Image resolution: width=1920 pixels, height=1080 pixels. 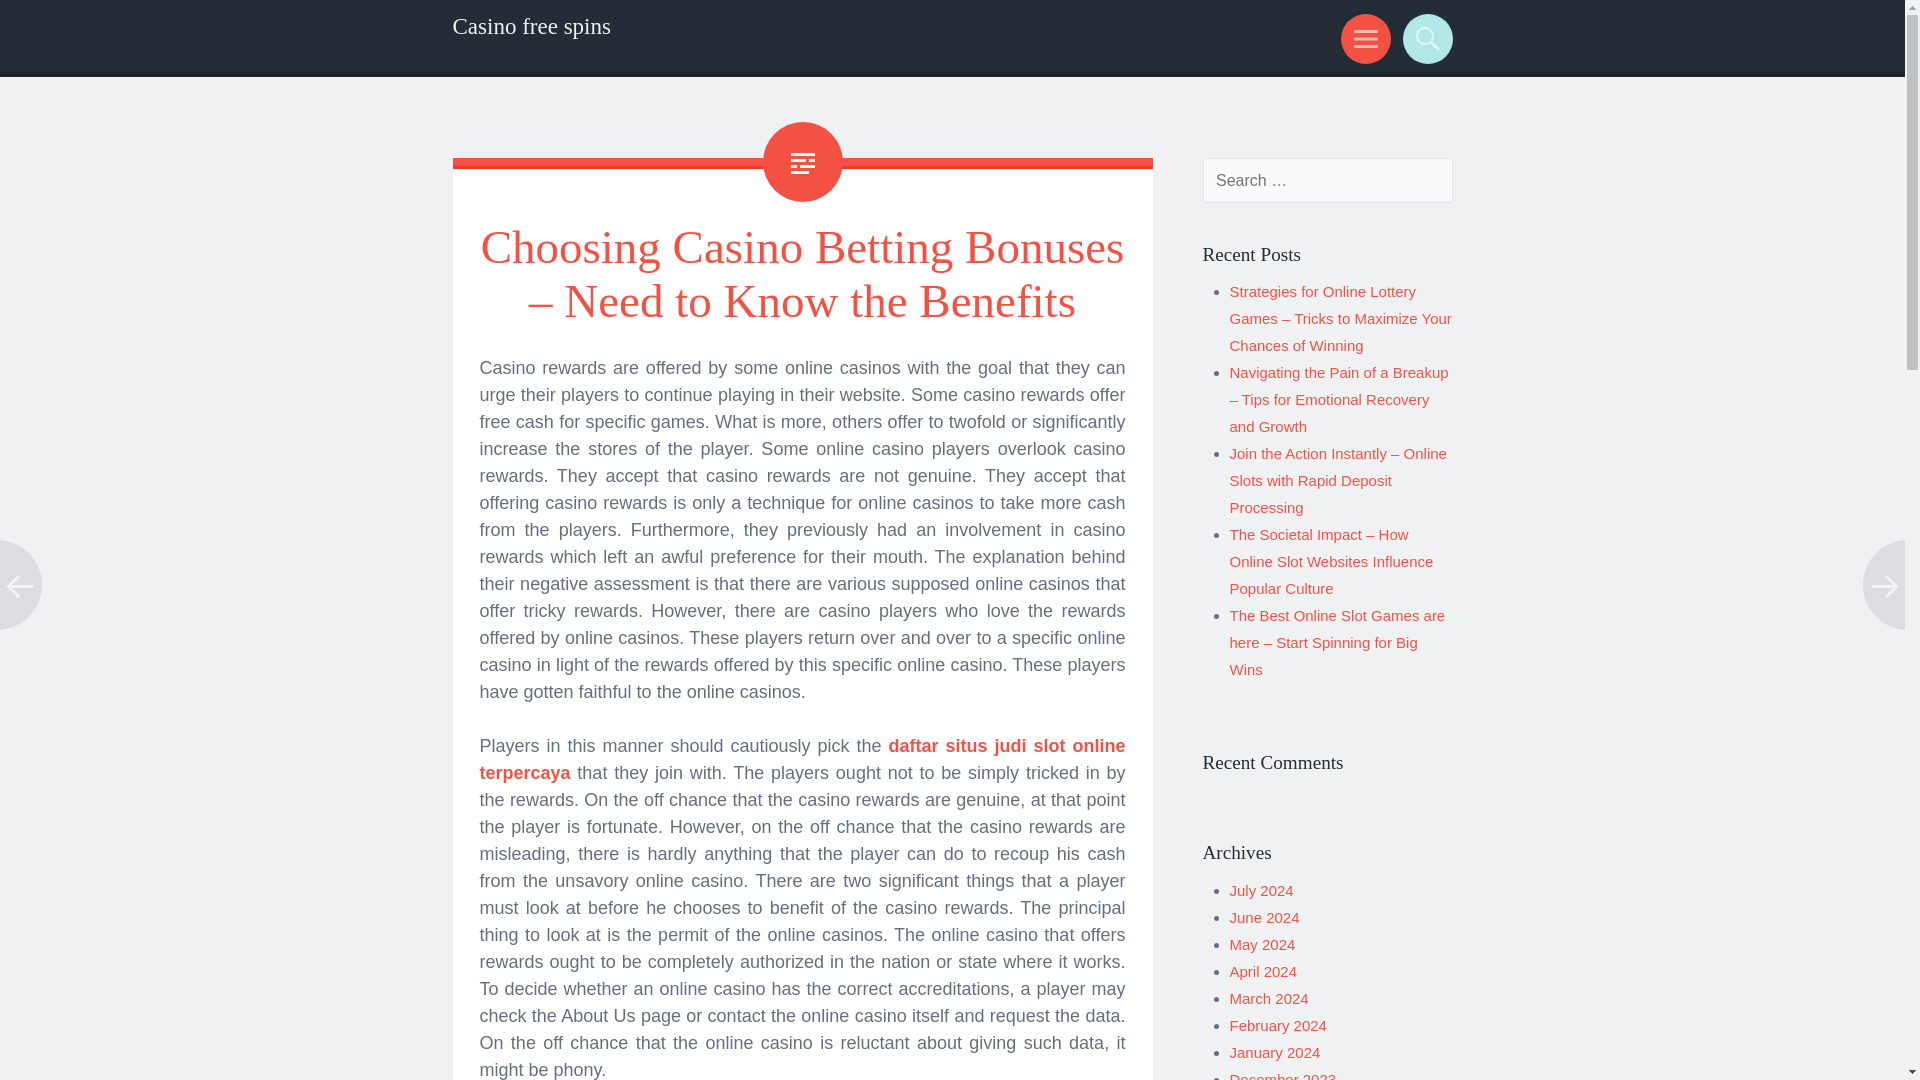 What do you see at coordinates (1283, 1076) in the screenshot?
I see `December 2023` at bounding box center [1283, 1076].